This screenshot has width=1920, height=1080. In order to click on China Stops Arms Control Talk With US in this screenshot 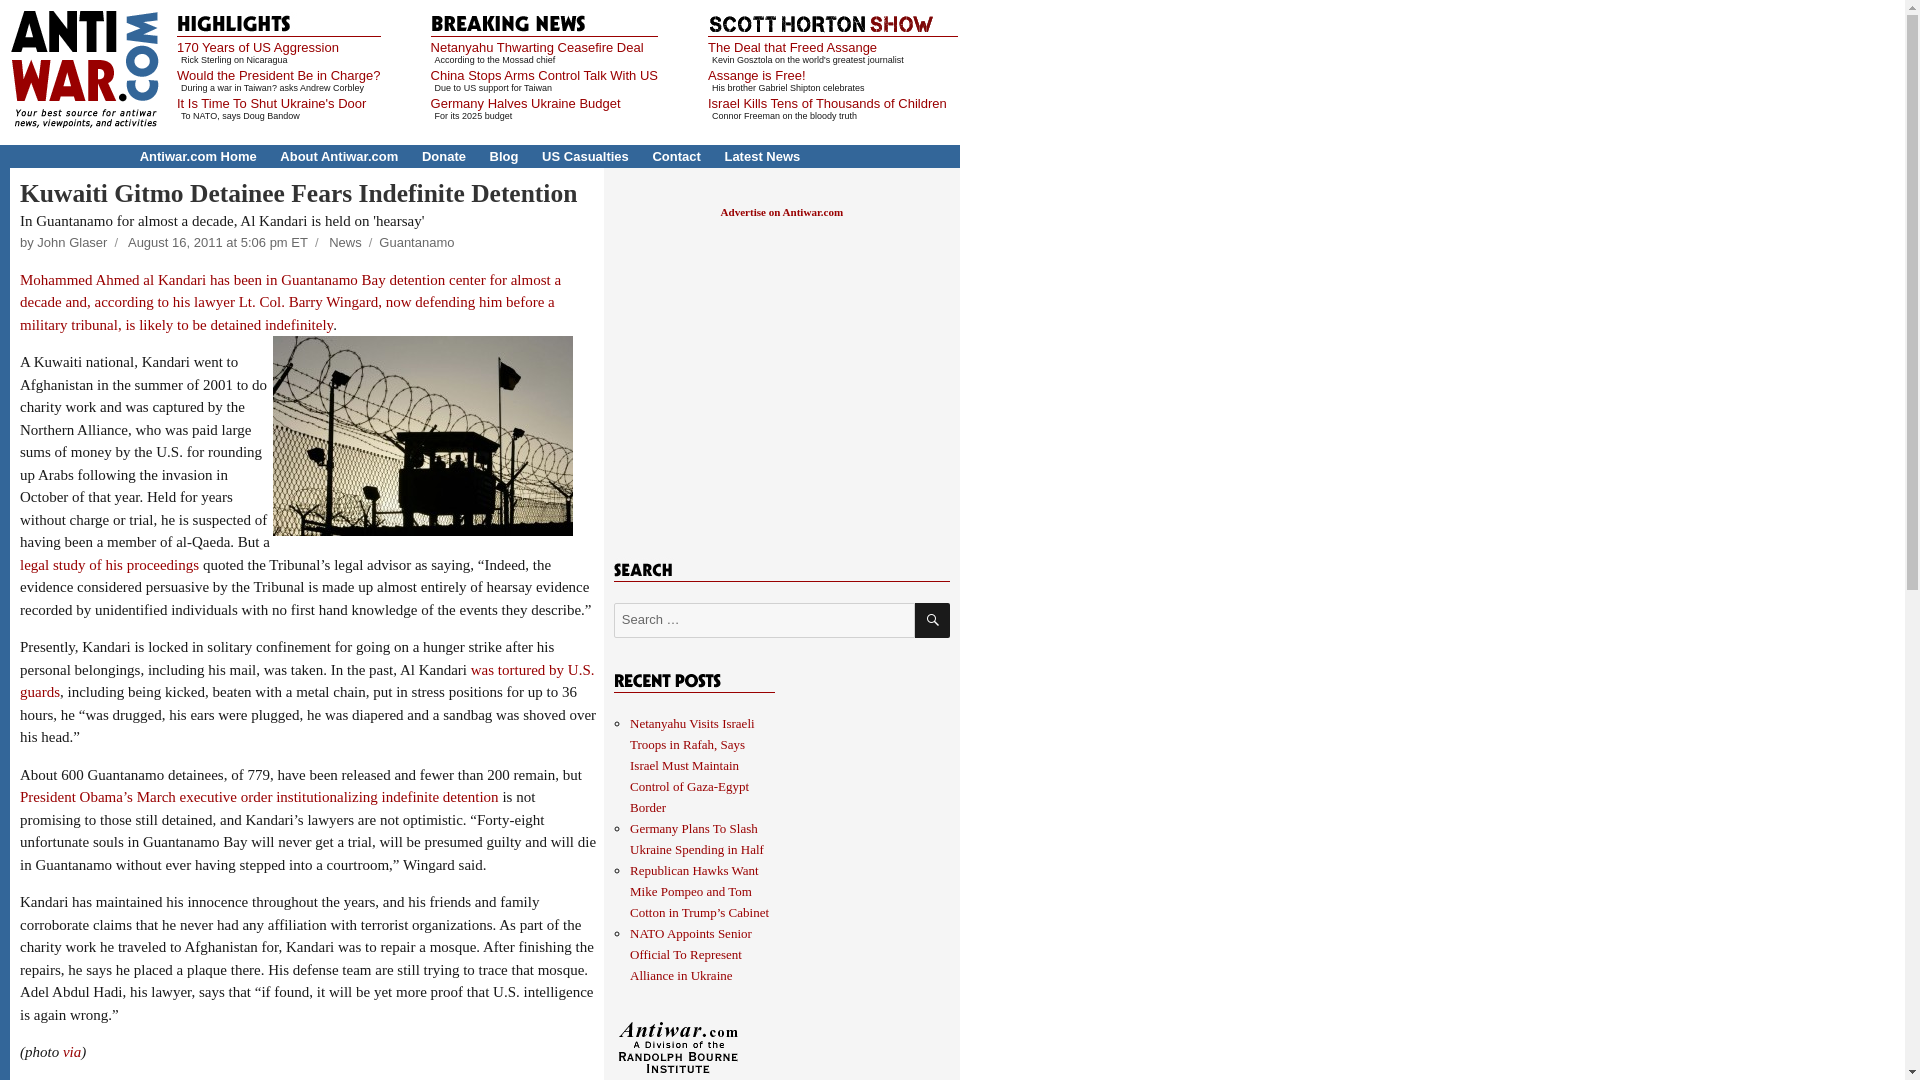, I will do `click(544, 76)`.